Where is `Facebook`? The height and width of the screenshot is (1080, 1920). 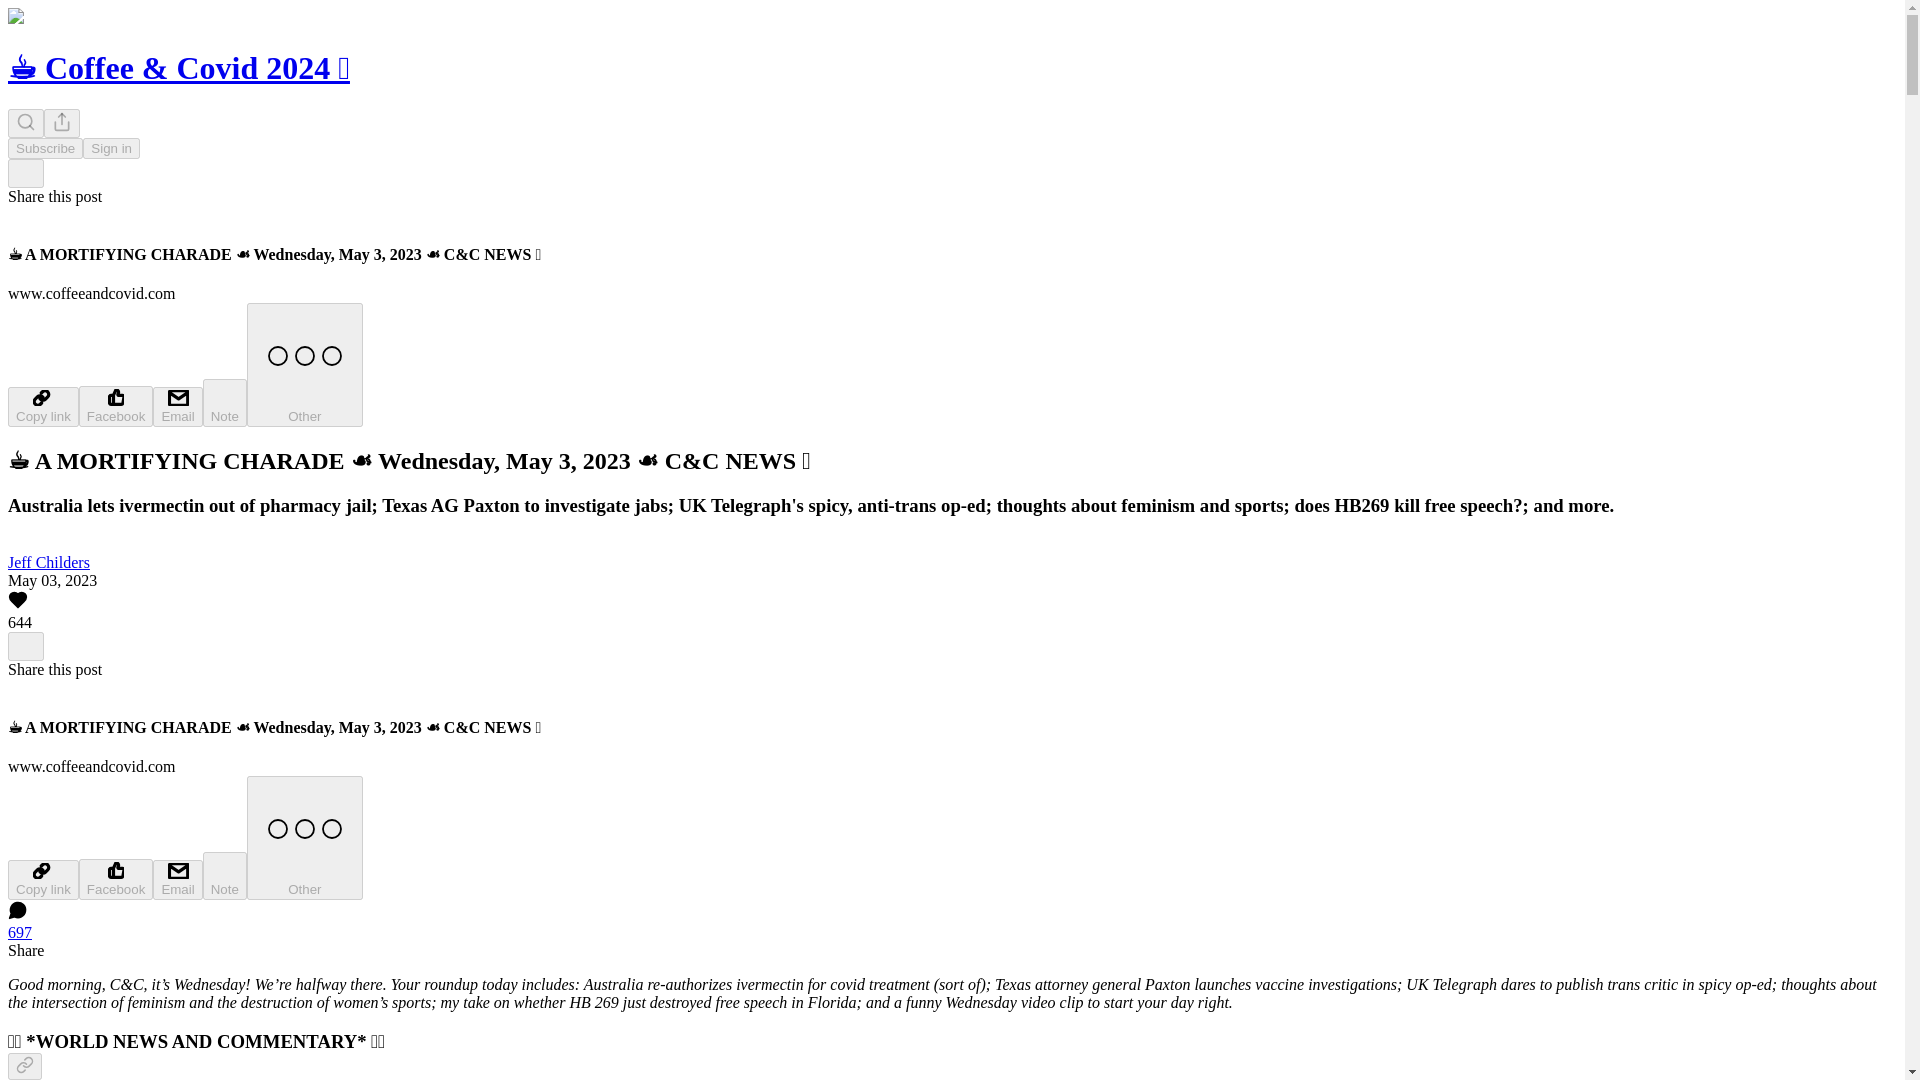 Facebook is located at coordinates (116, 878).